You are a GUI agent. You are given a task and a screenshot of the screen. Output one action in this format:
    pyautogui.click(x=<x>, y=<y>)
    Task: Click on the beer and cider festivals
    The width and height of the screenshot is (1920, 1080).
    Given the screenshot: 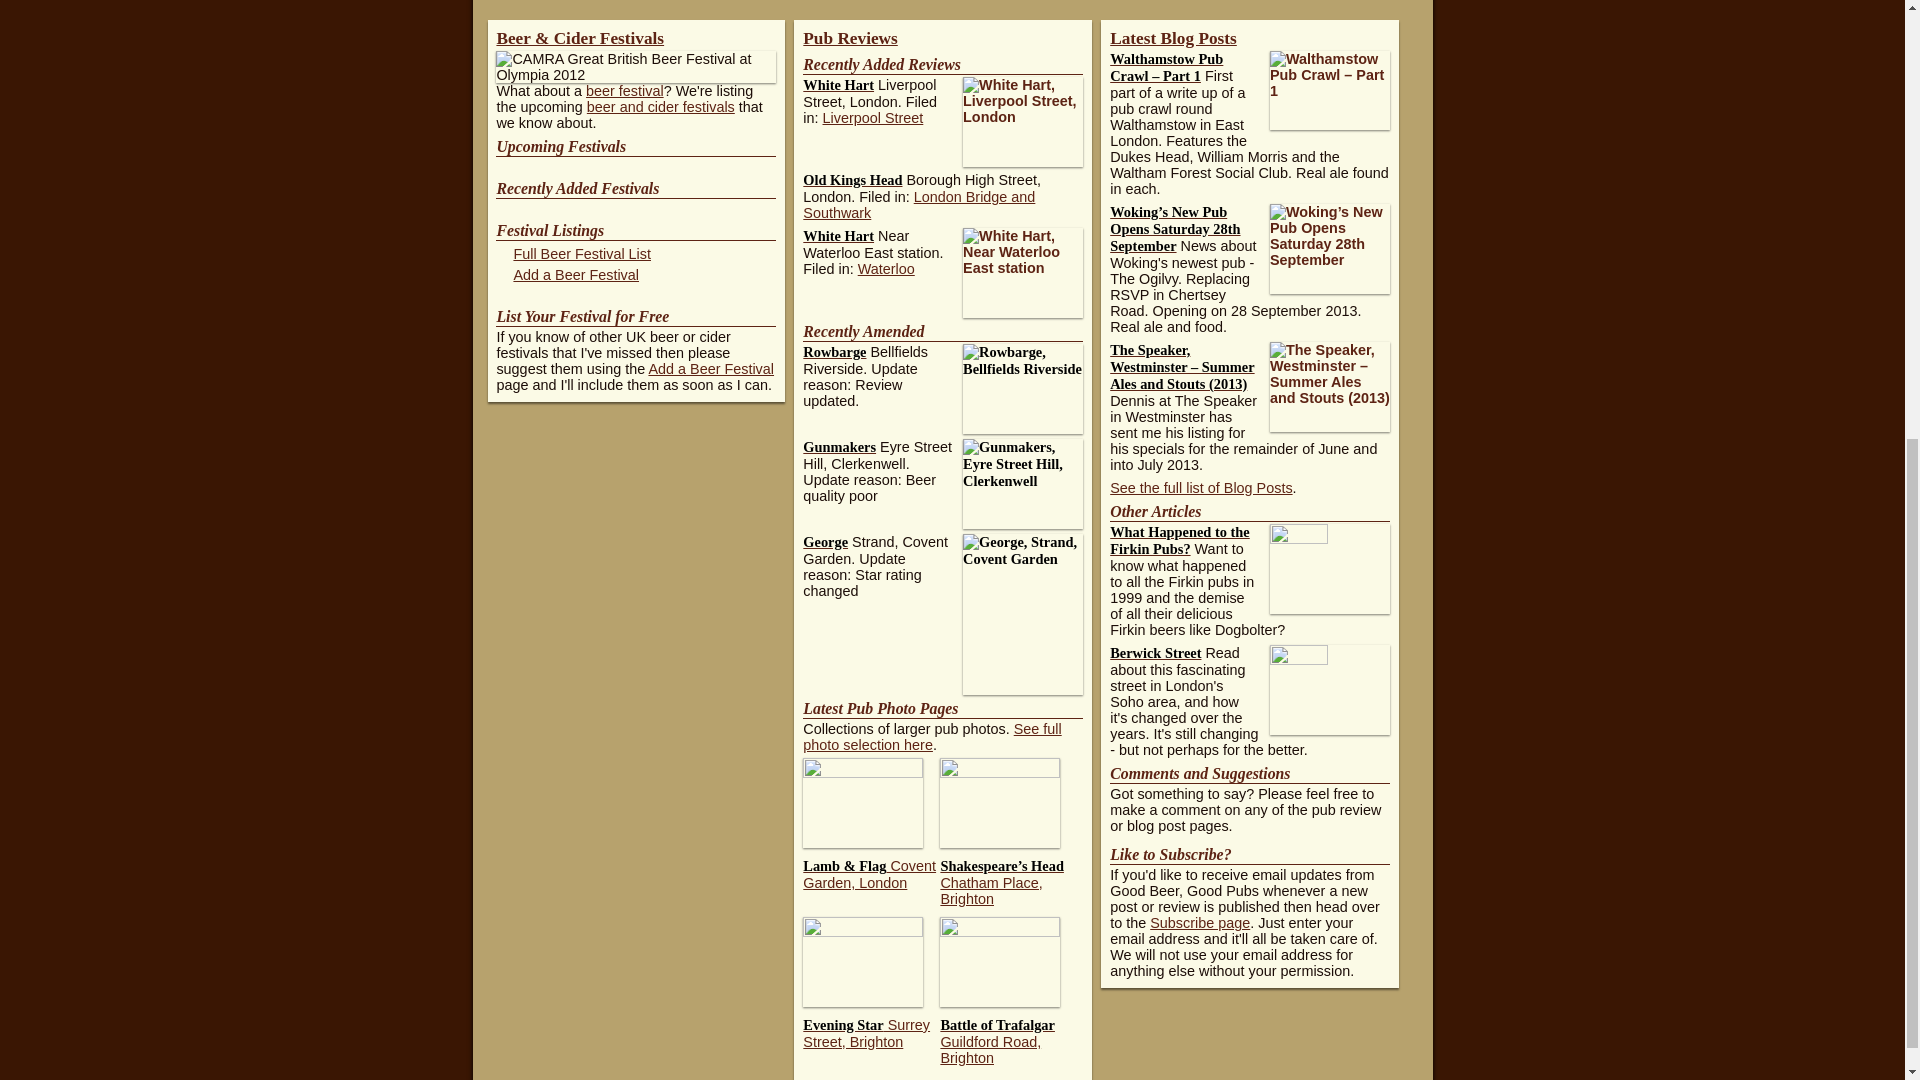 What is the action you would take?
    pyautogui.click(x=661, y=106)
    